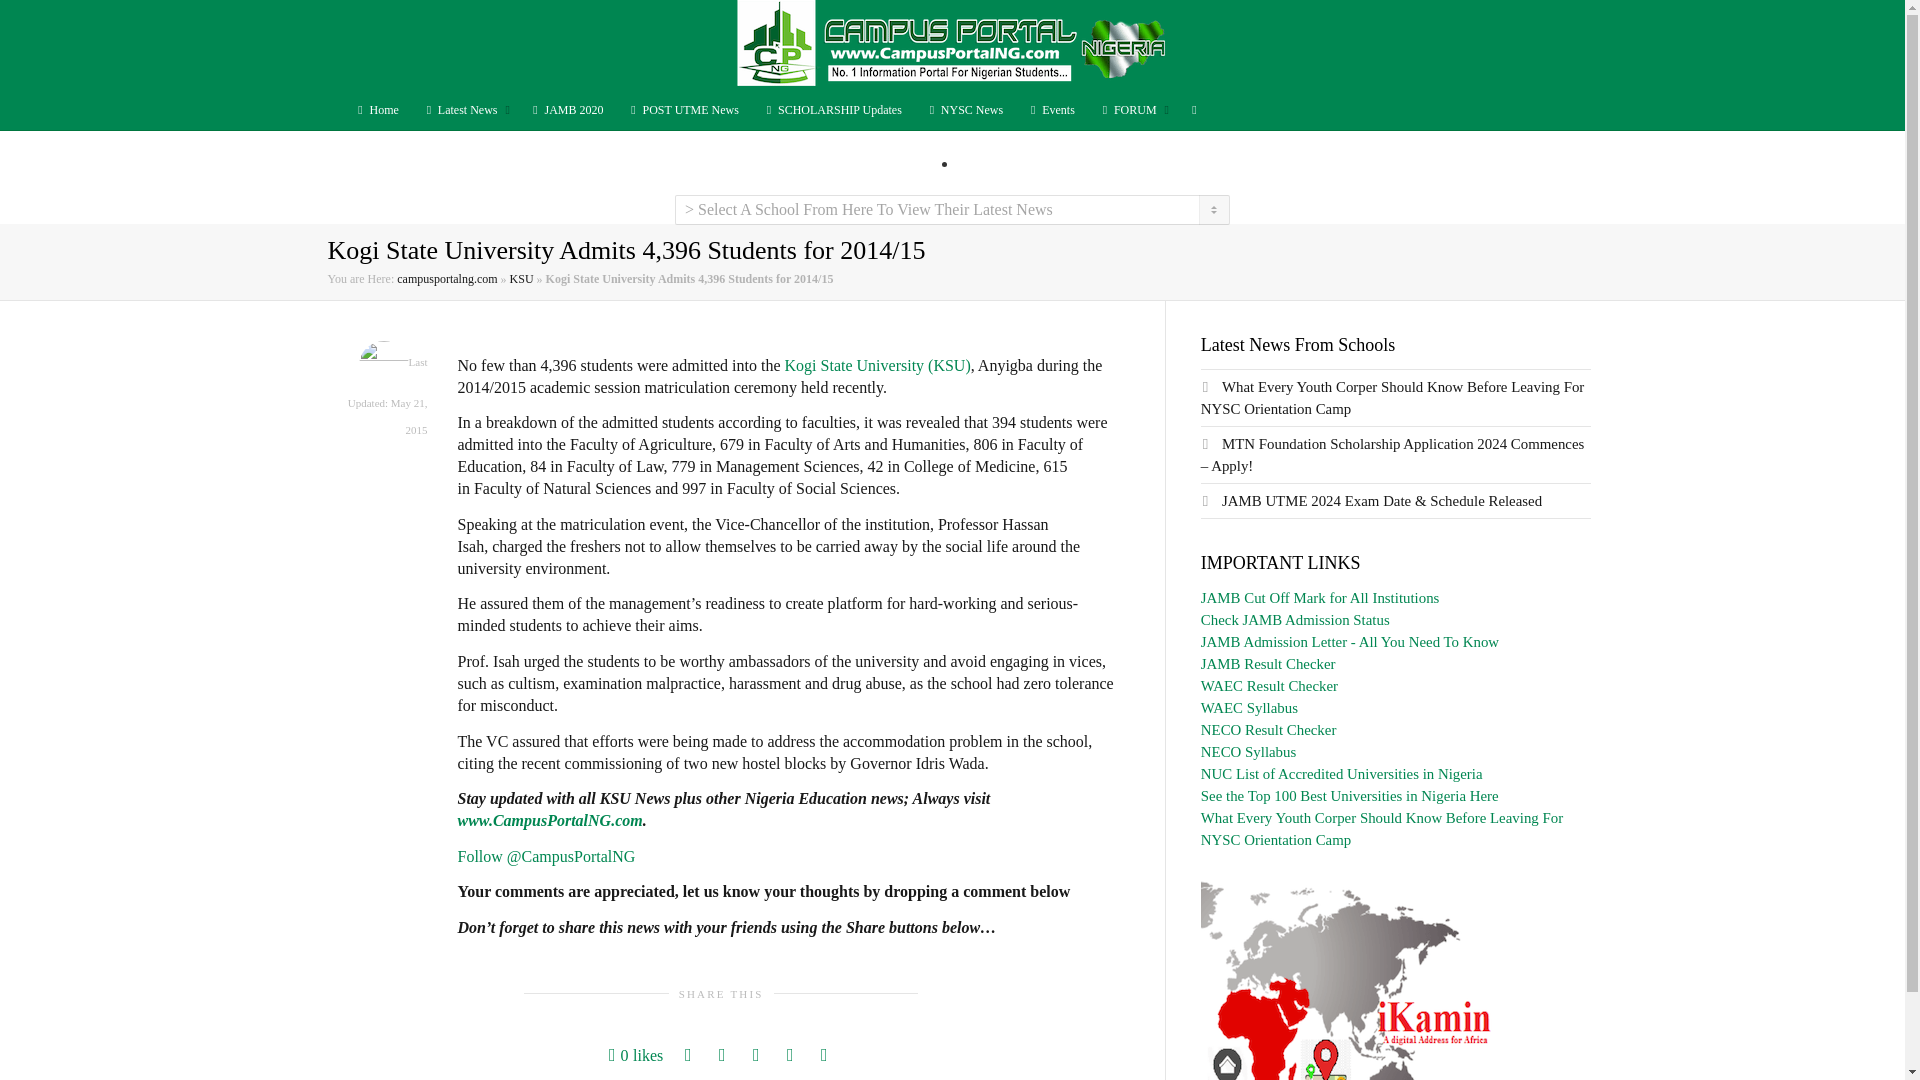  Describe the element at coordinates (566, 109) in the screenshot. I see `Latest JAMB News` at that location.